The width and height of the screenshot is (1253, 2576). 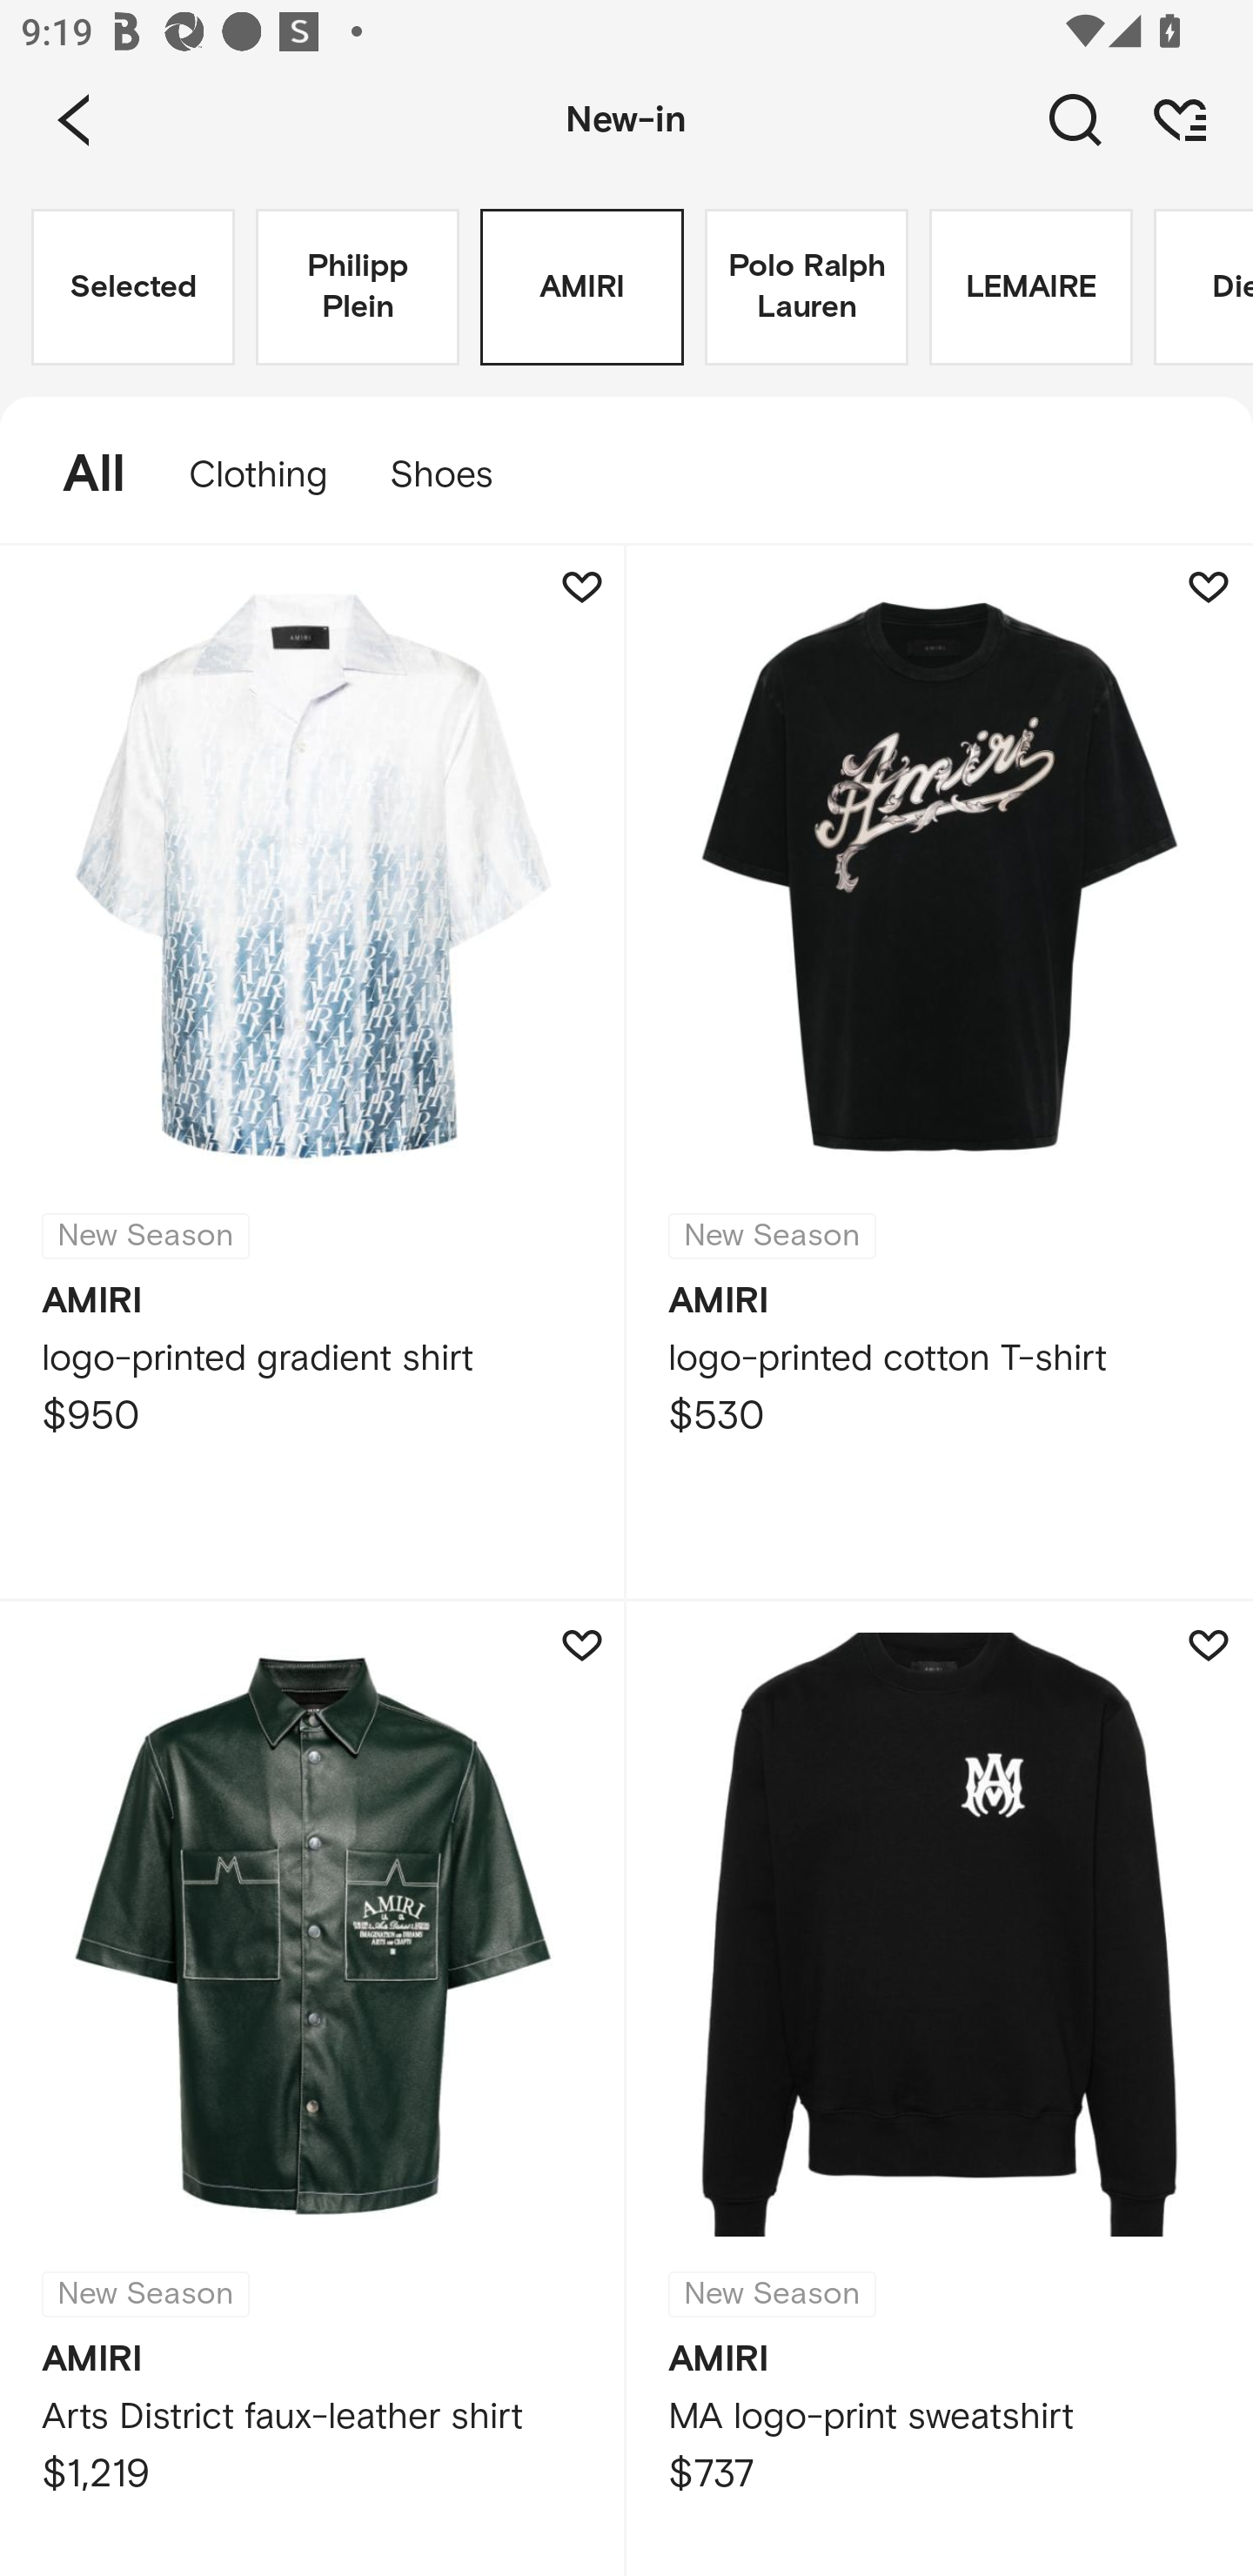 What do you see at coordinates (1030, 287) in the screenshot?
I see `LEMAIRE` at bounding box center [1030, 287].